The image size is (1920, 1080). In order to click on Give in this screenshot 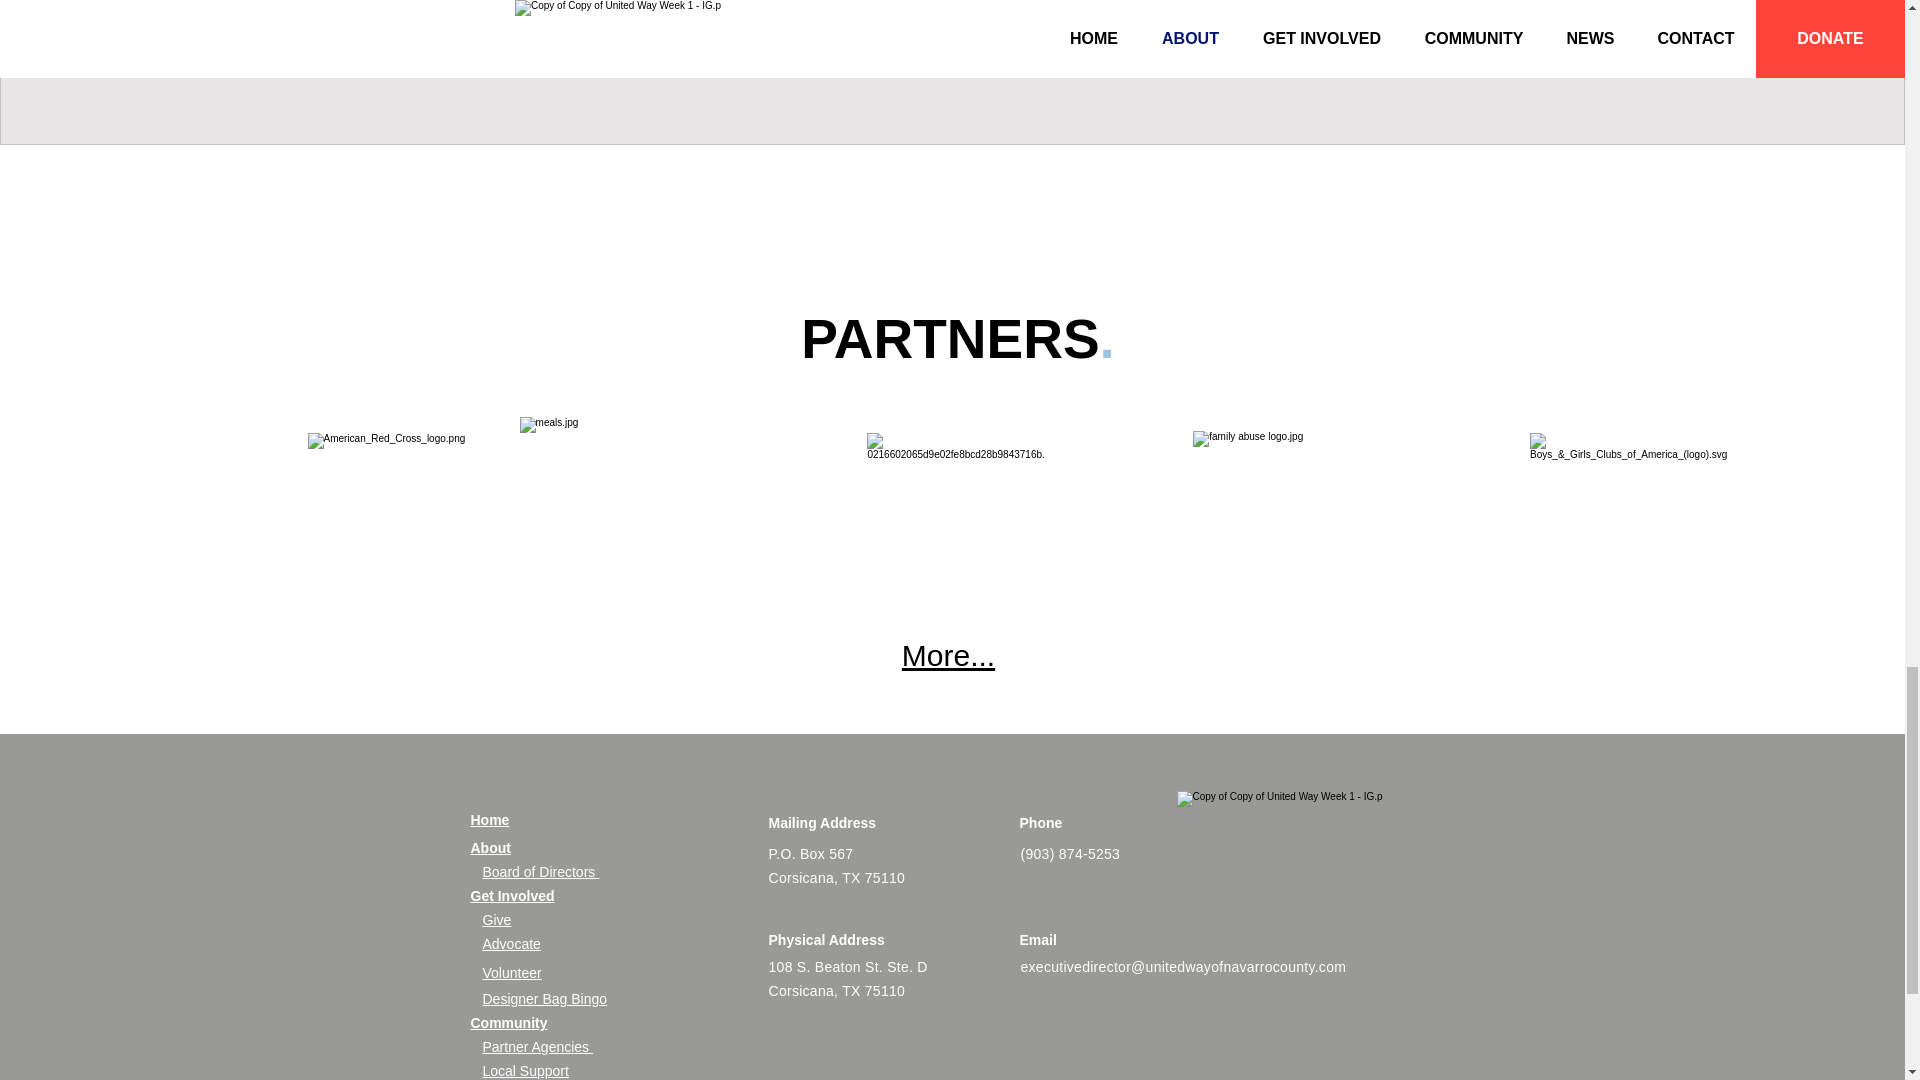, I will do `click(496, 919)`.